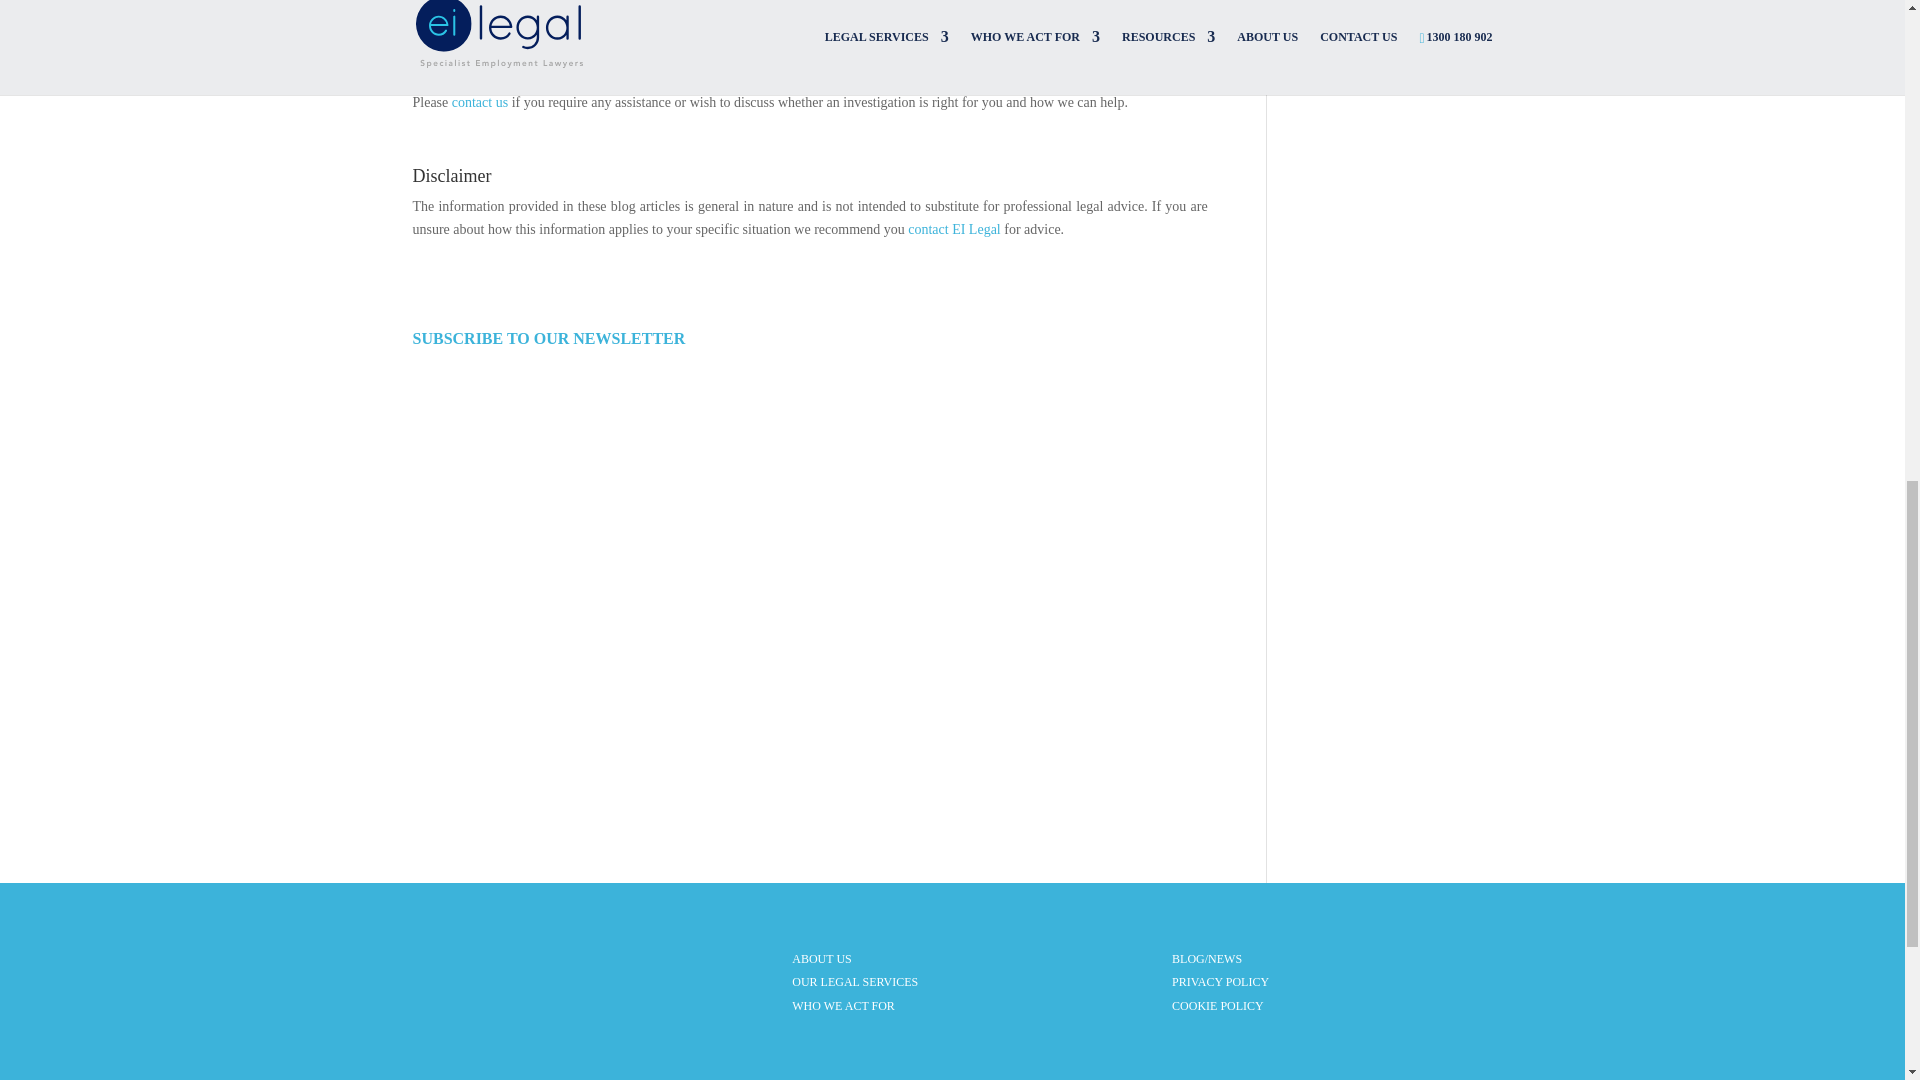  Describe the element at coordinates (842, 1006) in the screenshot. I see `WHO WE ACT FOR` at that location.